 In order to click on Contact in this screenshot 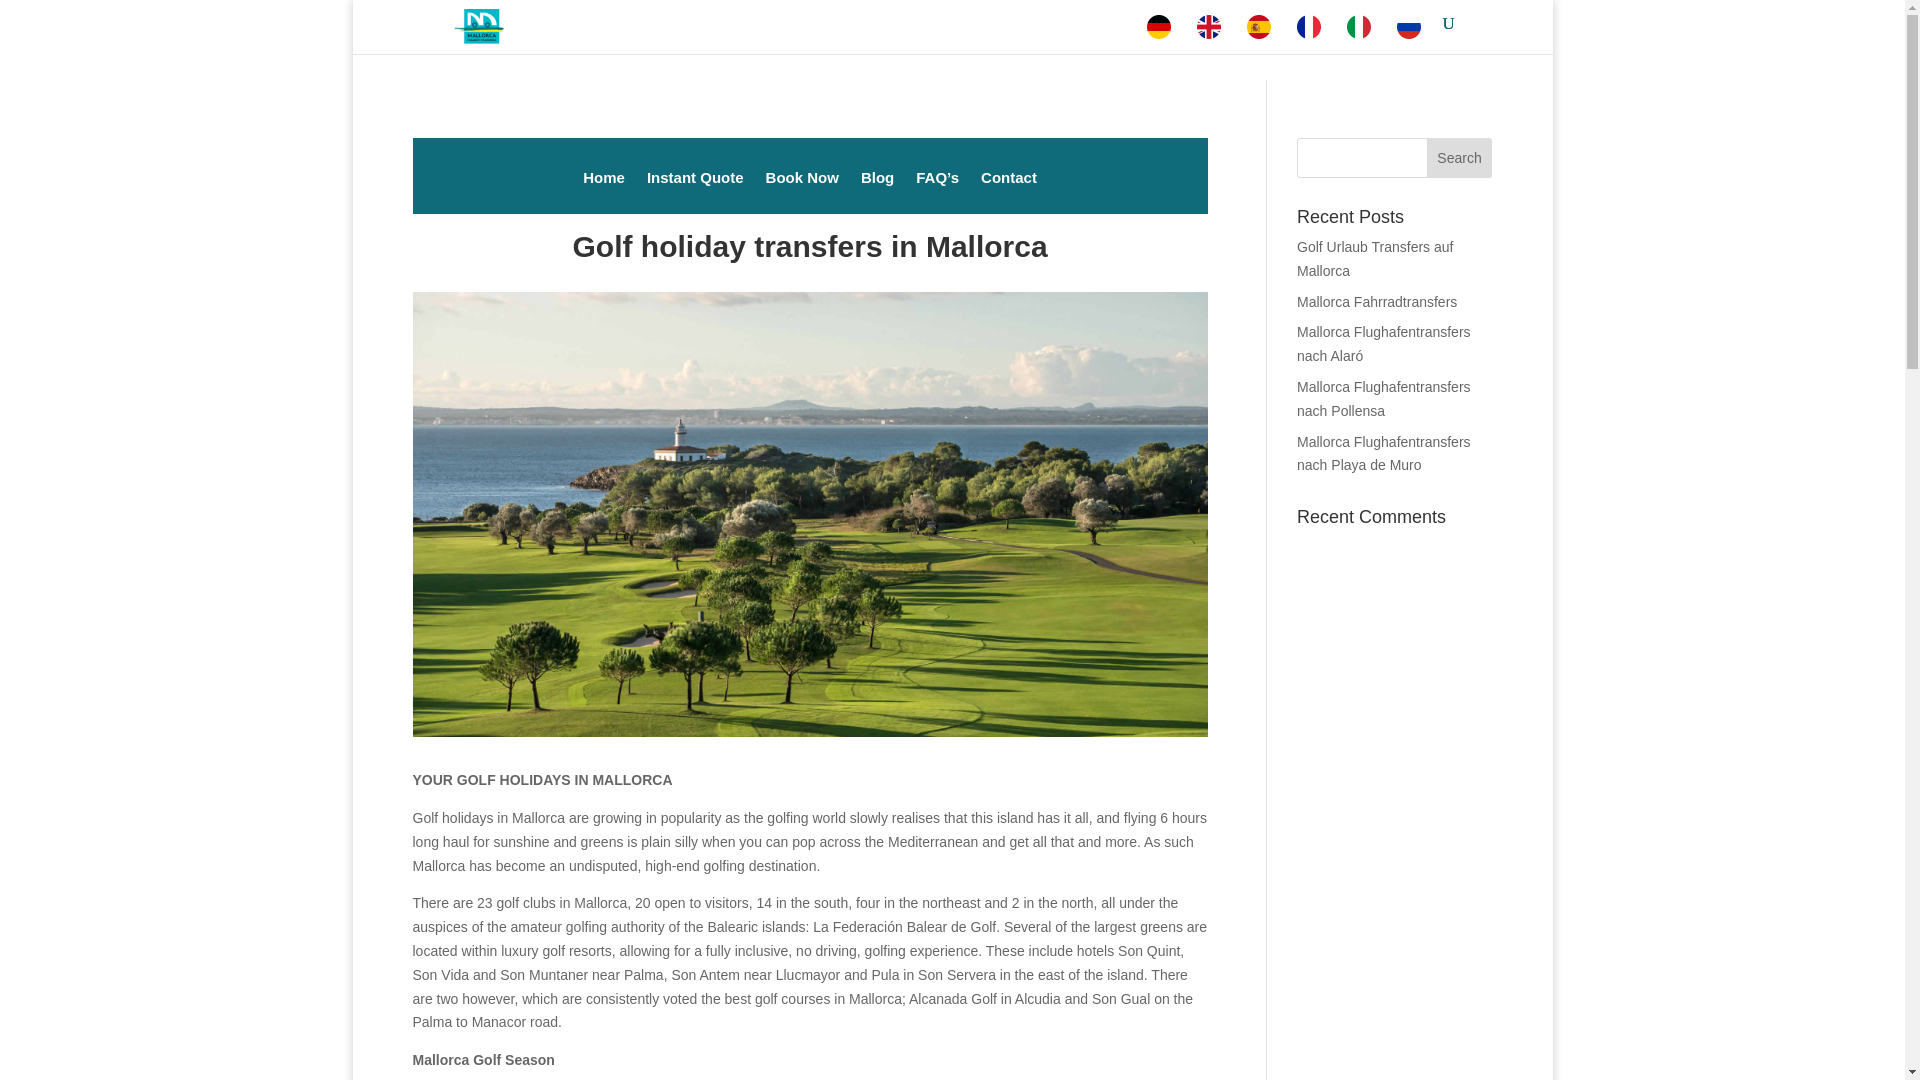, I will do `click(1008, 192)`.